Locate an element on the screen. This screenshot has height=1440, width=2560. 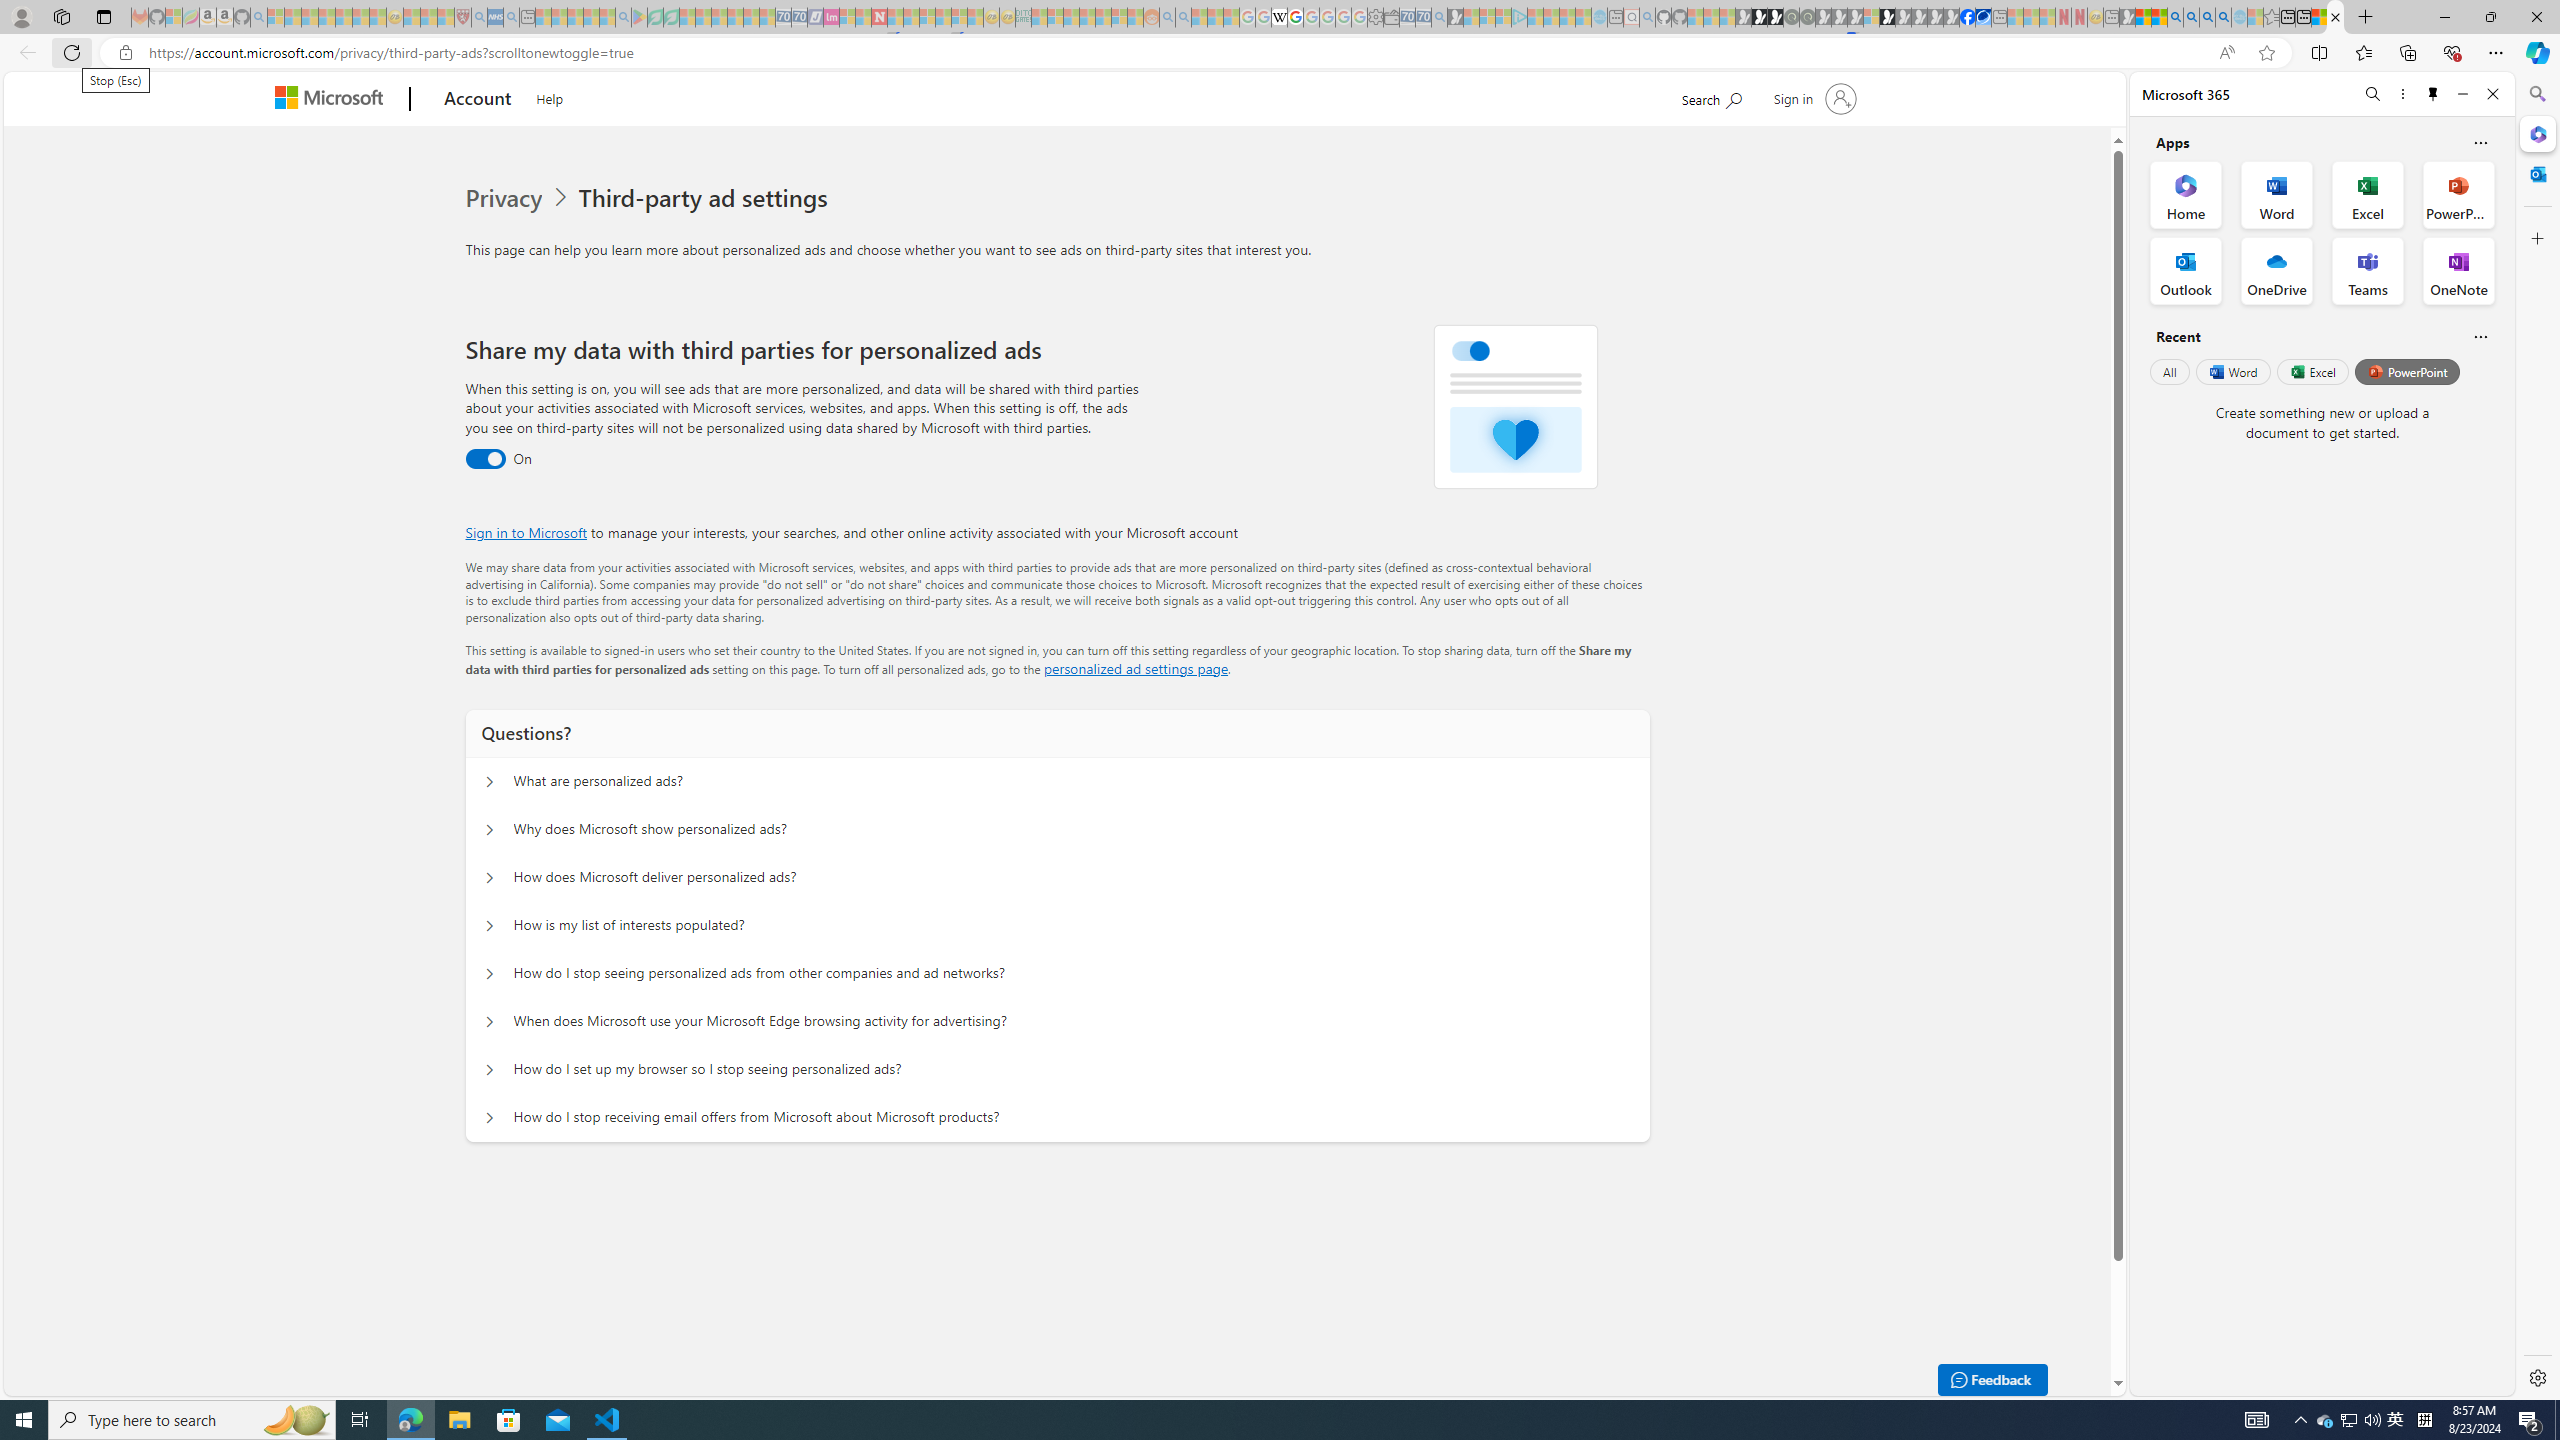
OneNote Office App is located at coordinates (2458, 271).